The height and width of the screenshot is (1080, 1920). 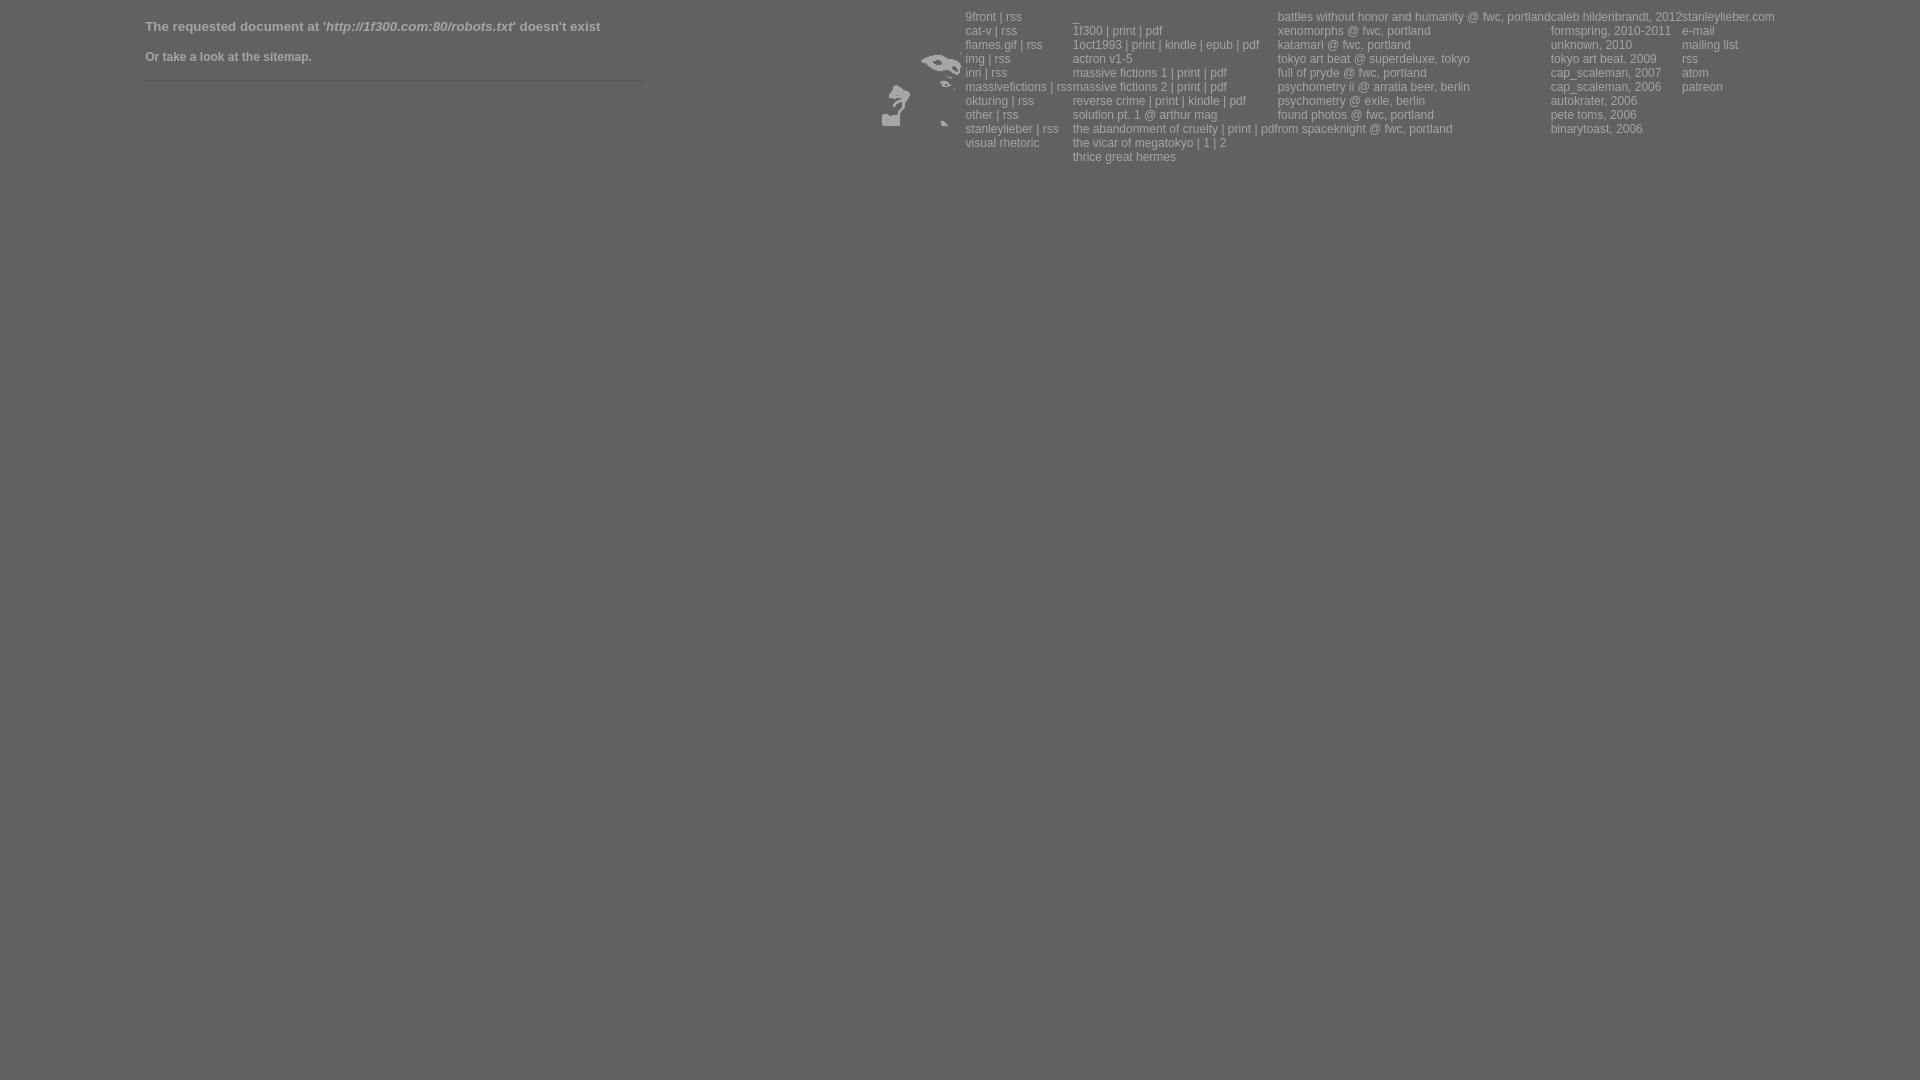 What do you see at coordinates (286, 57) in the screenshot?
I see `sitemap` at bounding box center [286, 57].